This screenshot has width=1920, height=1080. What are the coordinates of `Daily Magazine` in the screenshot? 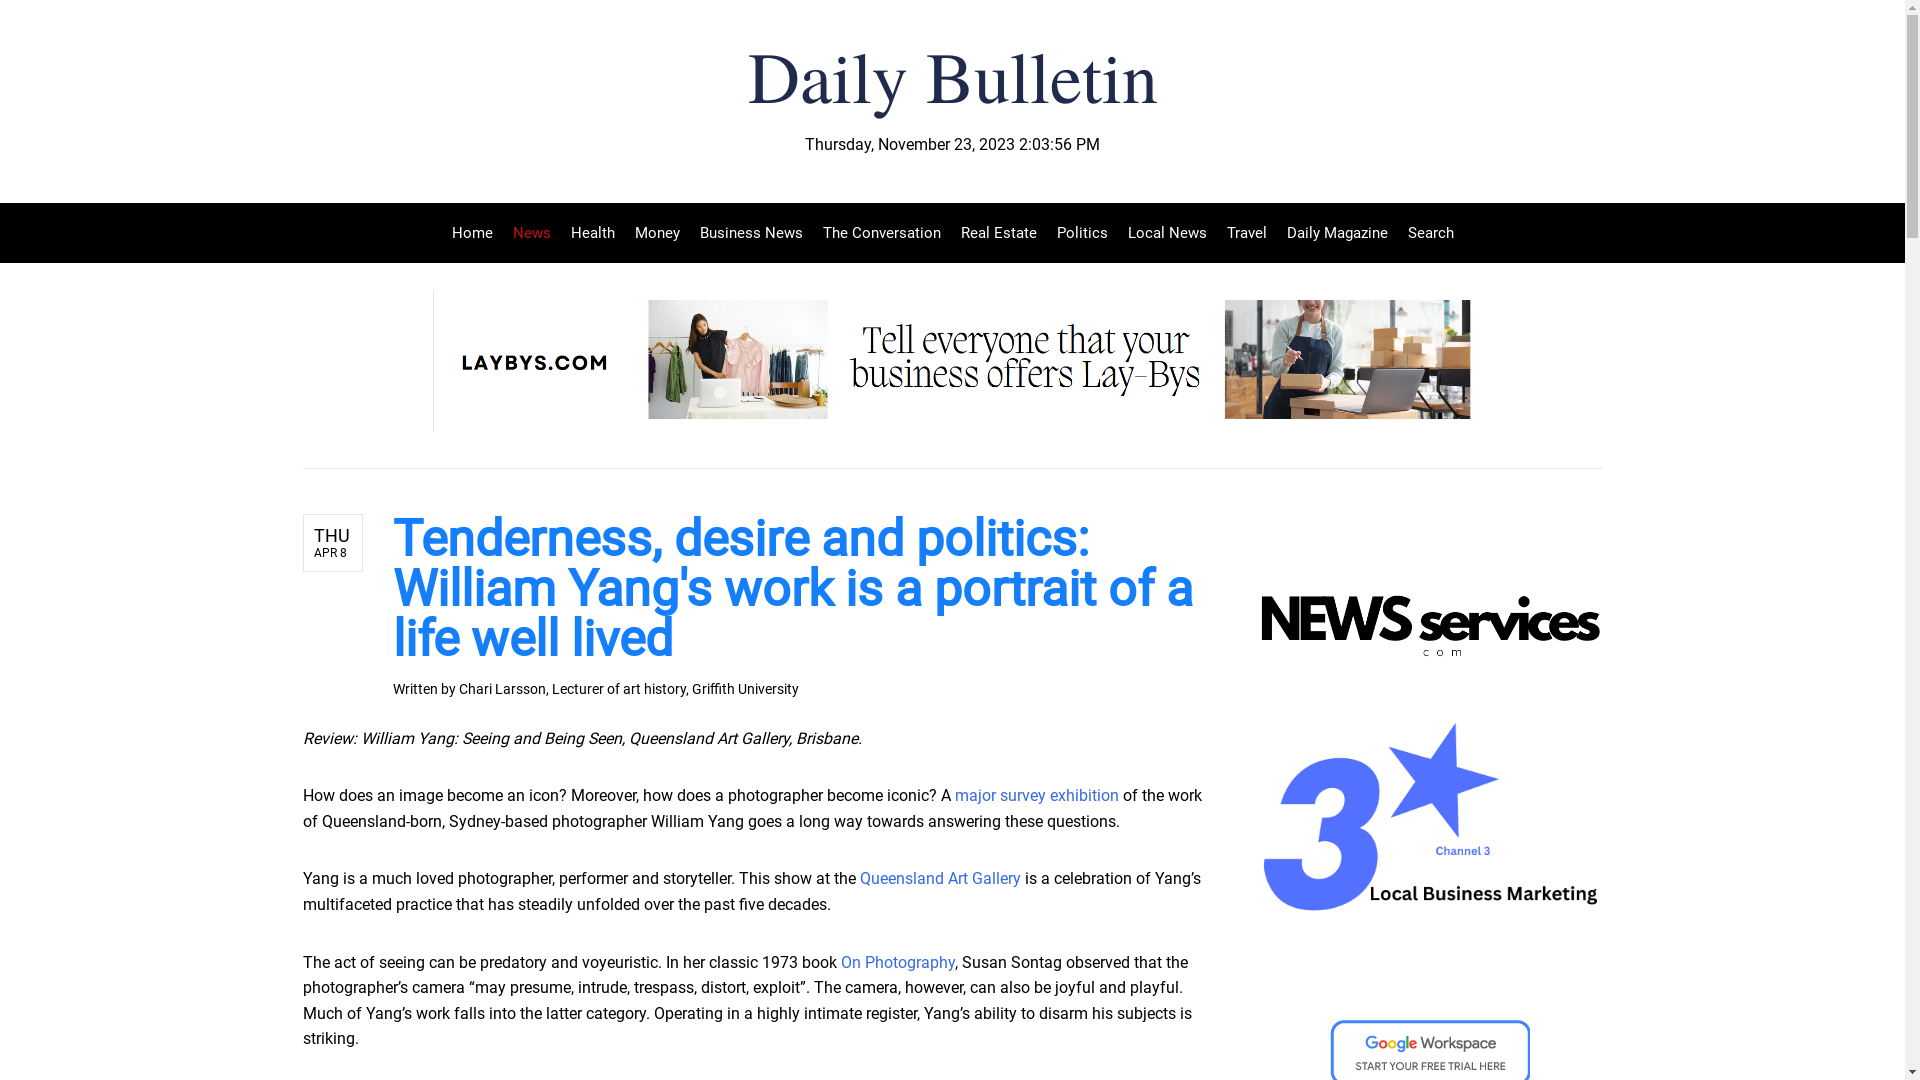 It's located at (1336, 233).